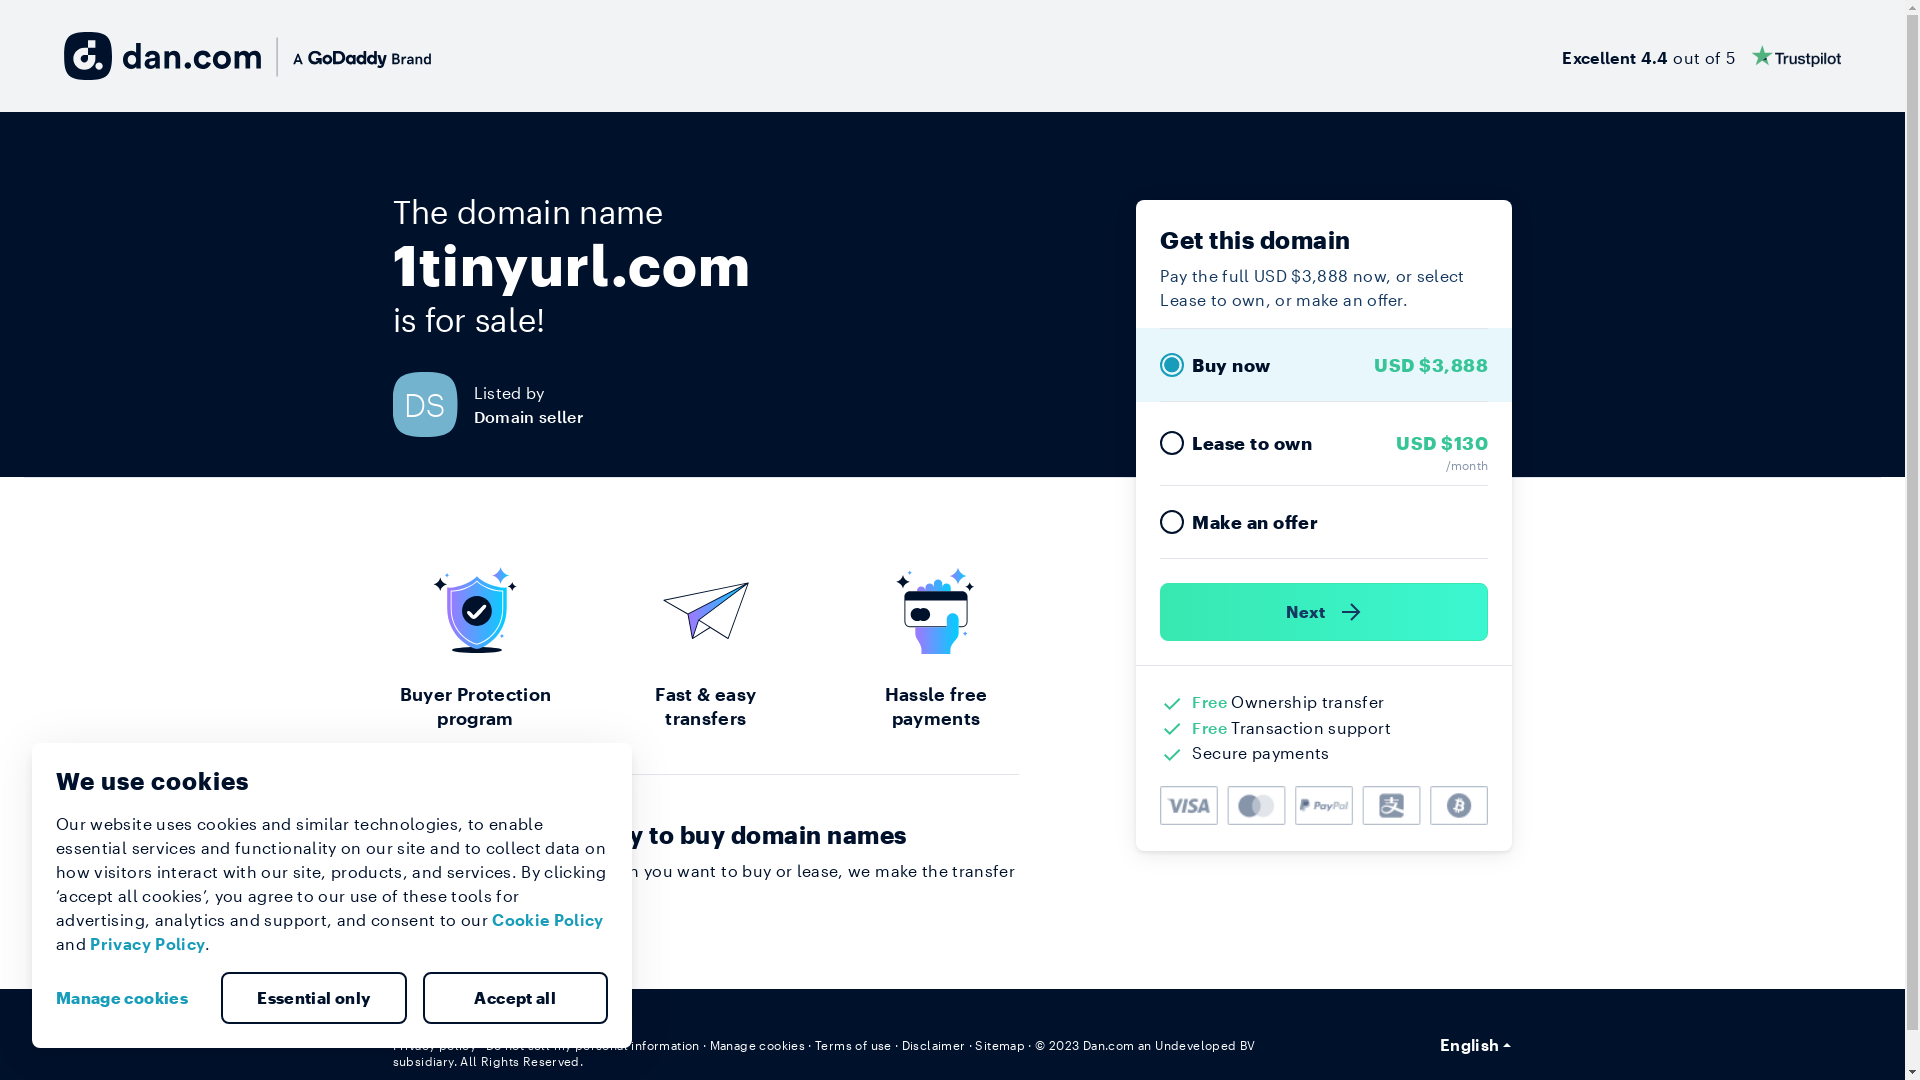 This screenshot has width=1920, height=1080. Describe the element at coordinates (1702, 56) in the screenshot. I see `Excellent 4.4 out of 5` at that location.